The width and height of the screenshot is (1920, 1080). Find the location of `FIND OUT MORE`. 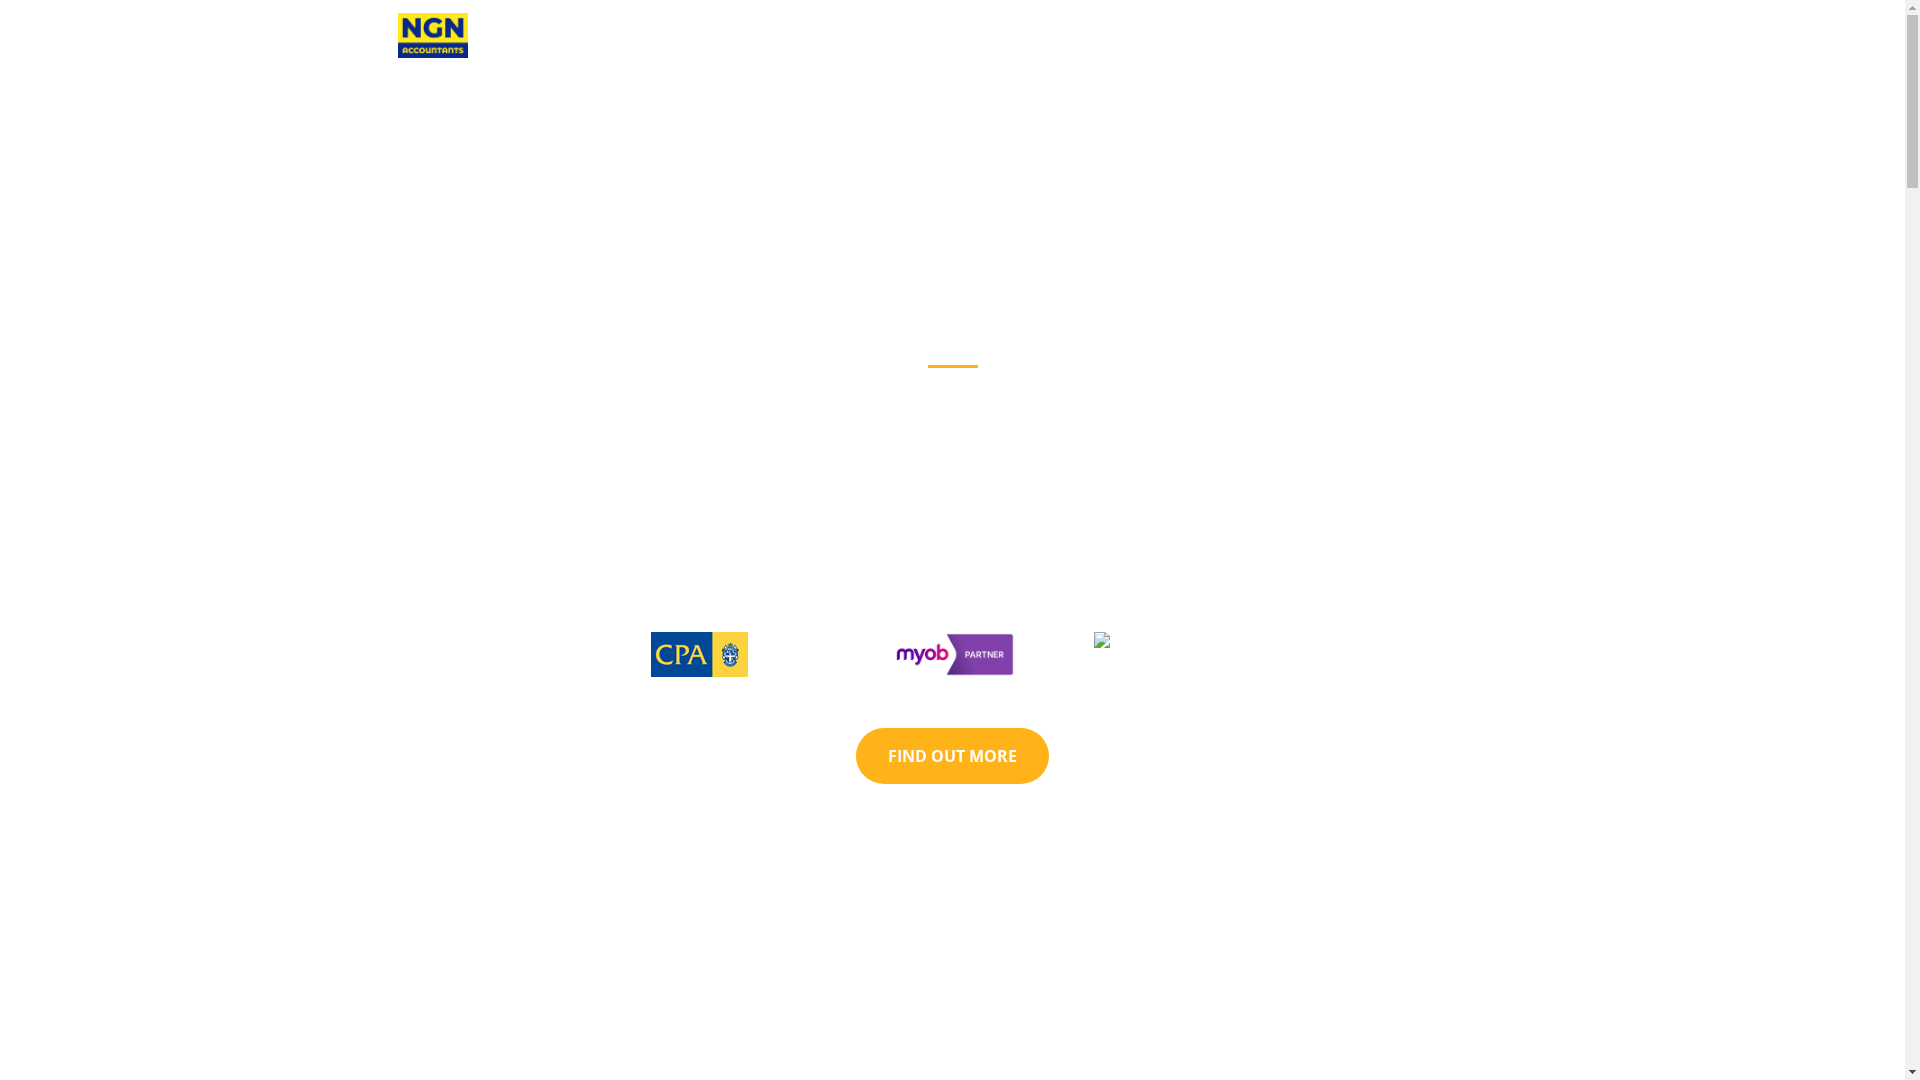

FIND OUT MORE is located at coordinates (952, 756).